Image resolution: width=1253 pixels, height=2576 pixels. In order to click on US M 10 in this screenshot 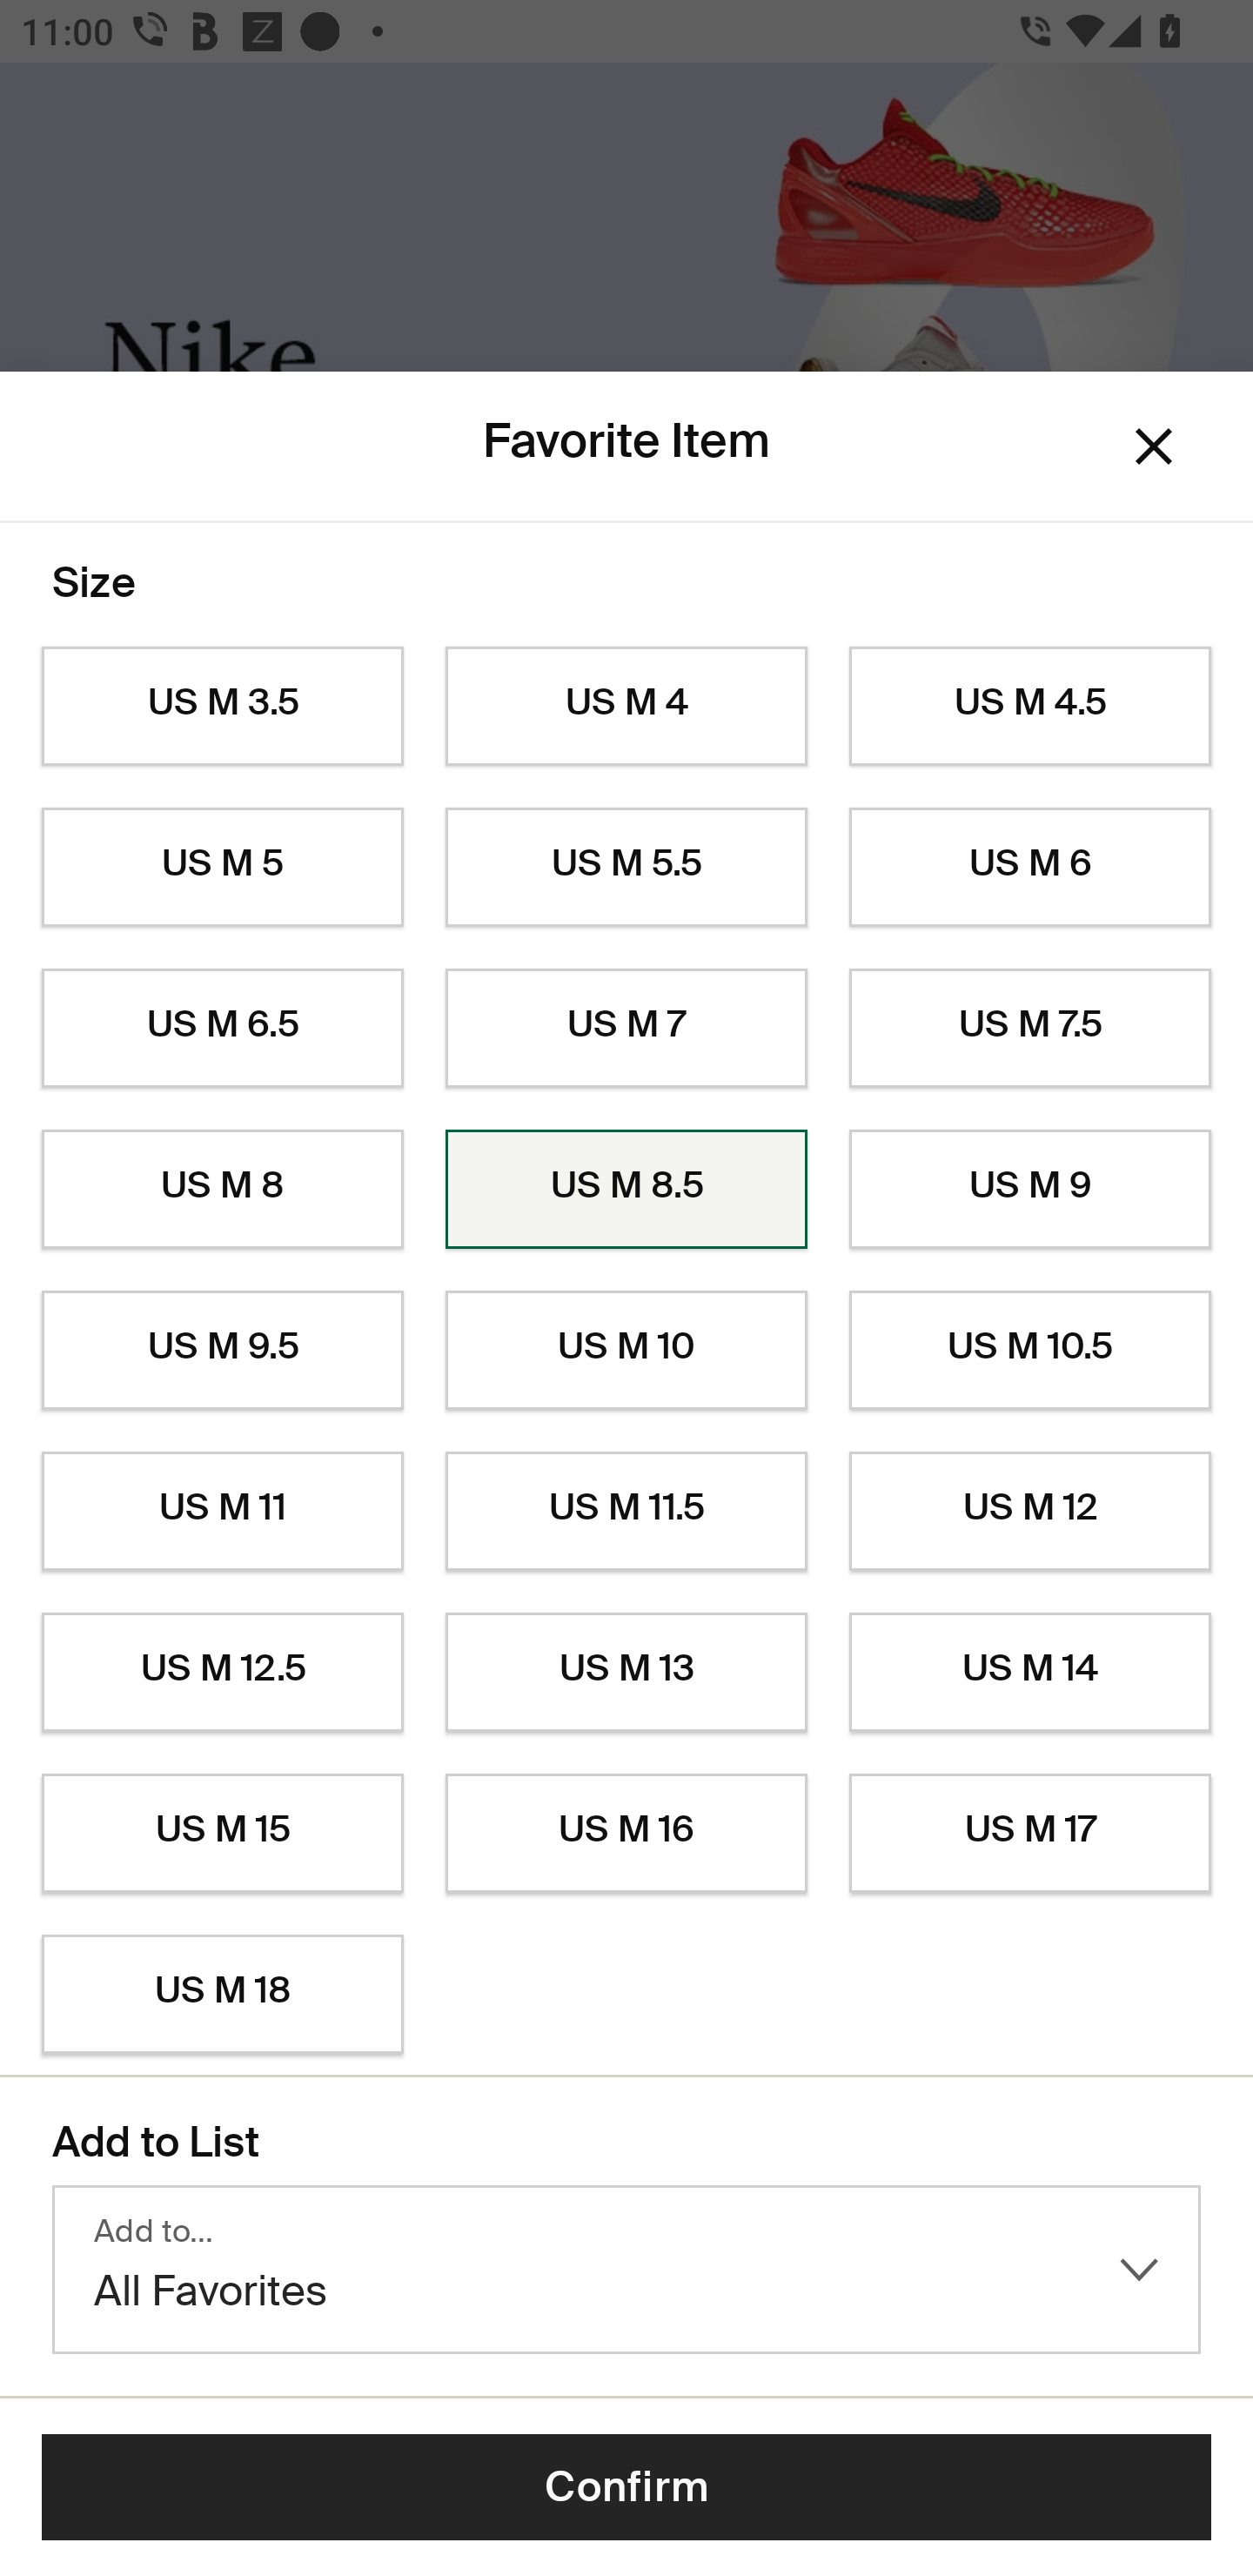, I will do `click(626, 1351)`.